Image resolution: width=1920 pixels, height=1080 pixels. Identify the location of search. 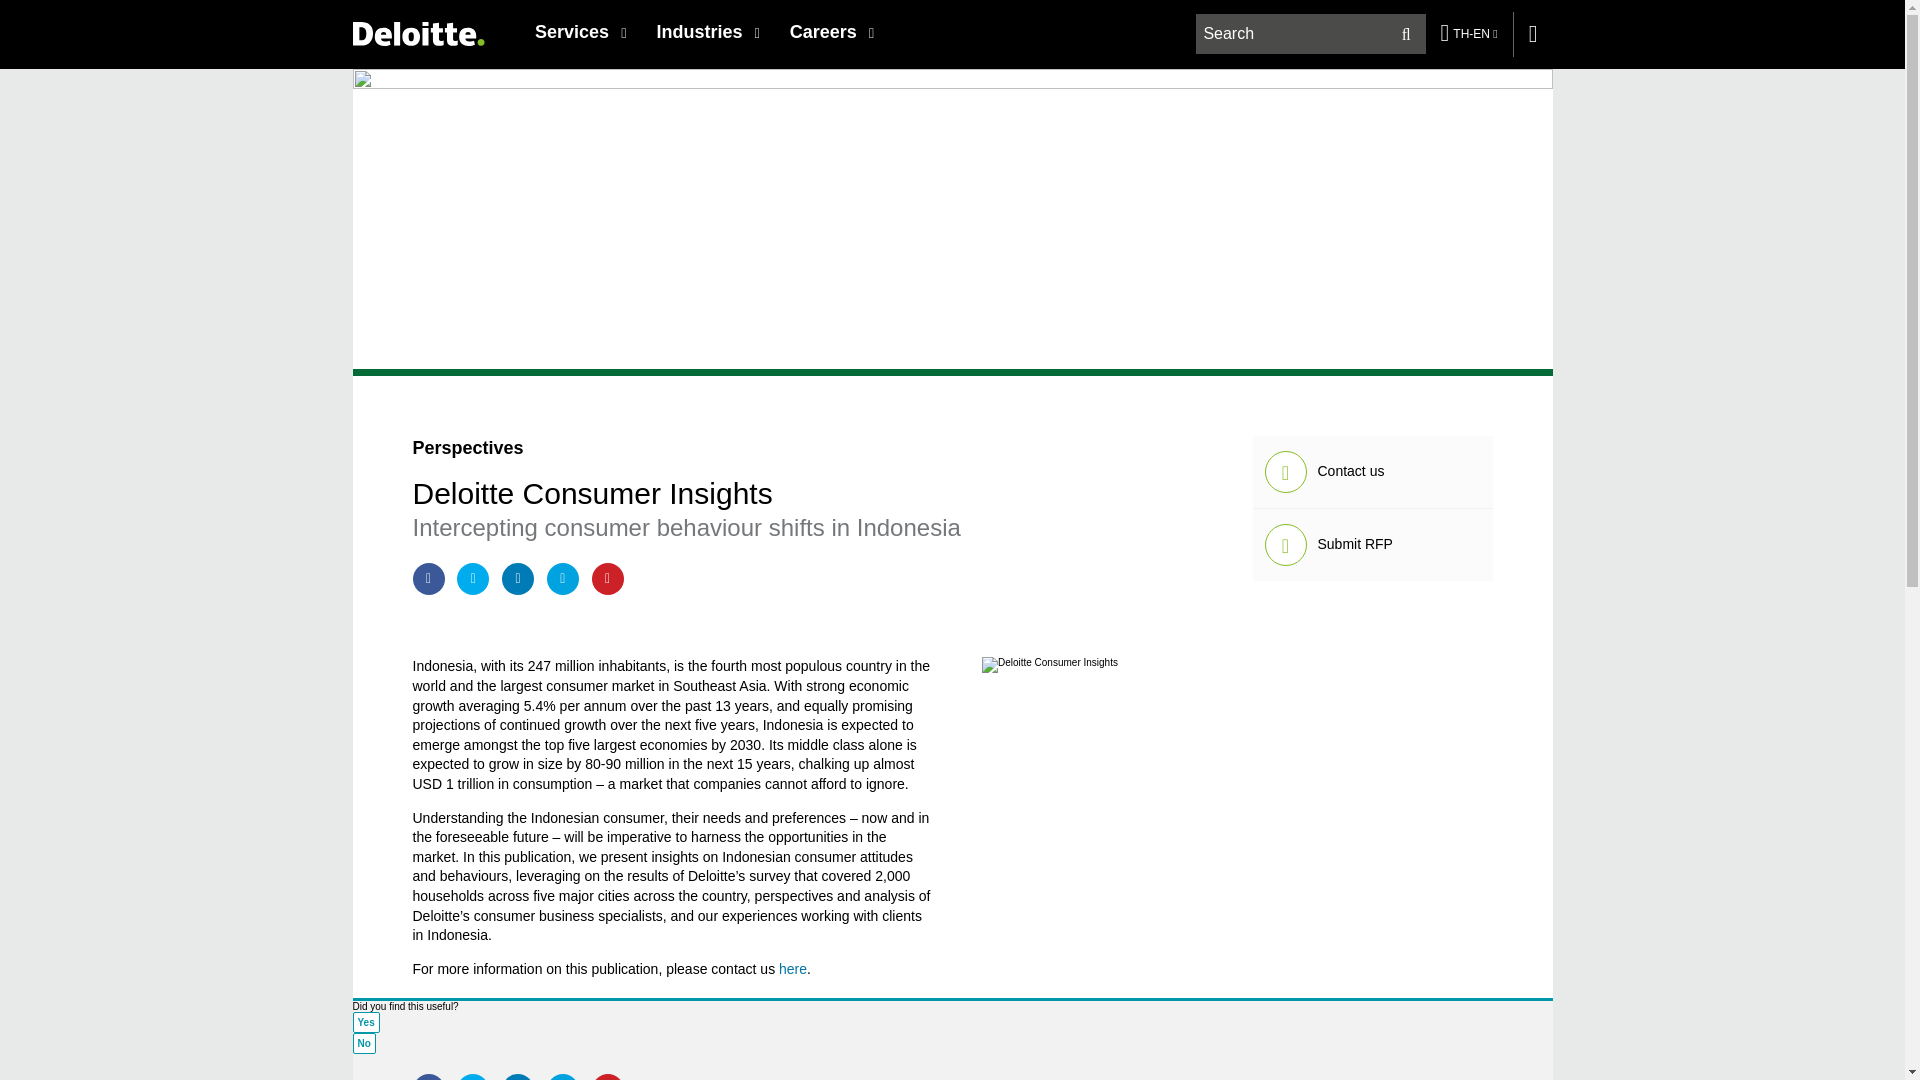
(1311, 34).